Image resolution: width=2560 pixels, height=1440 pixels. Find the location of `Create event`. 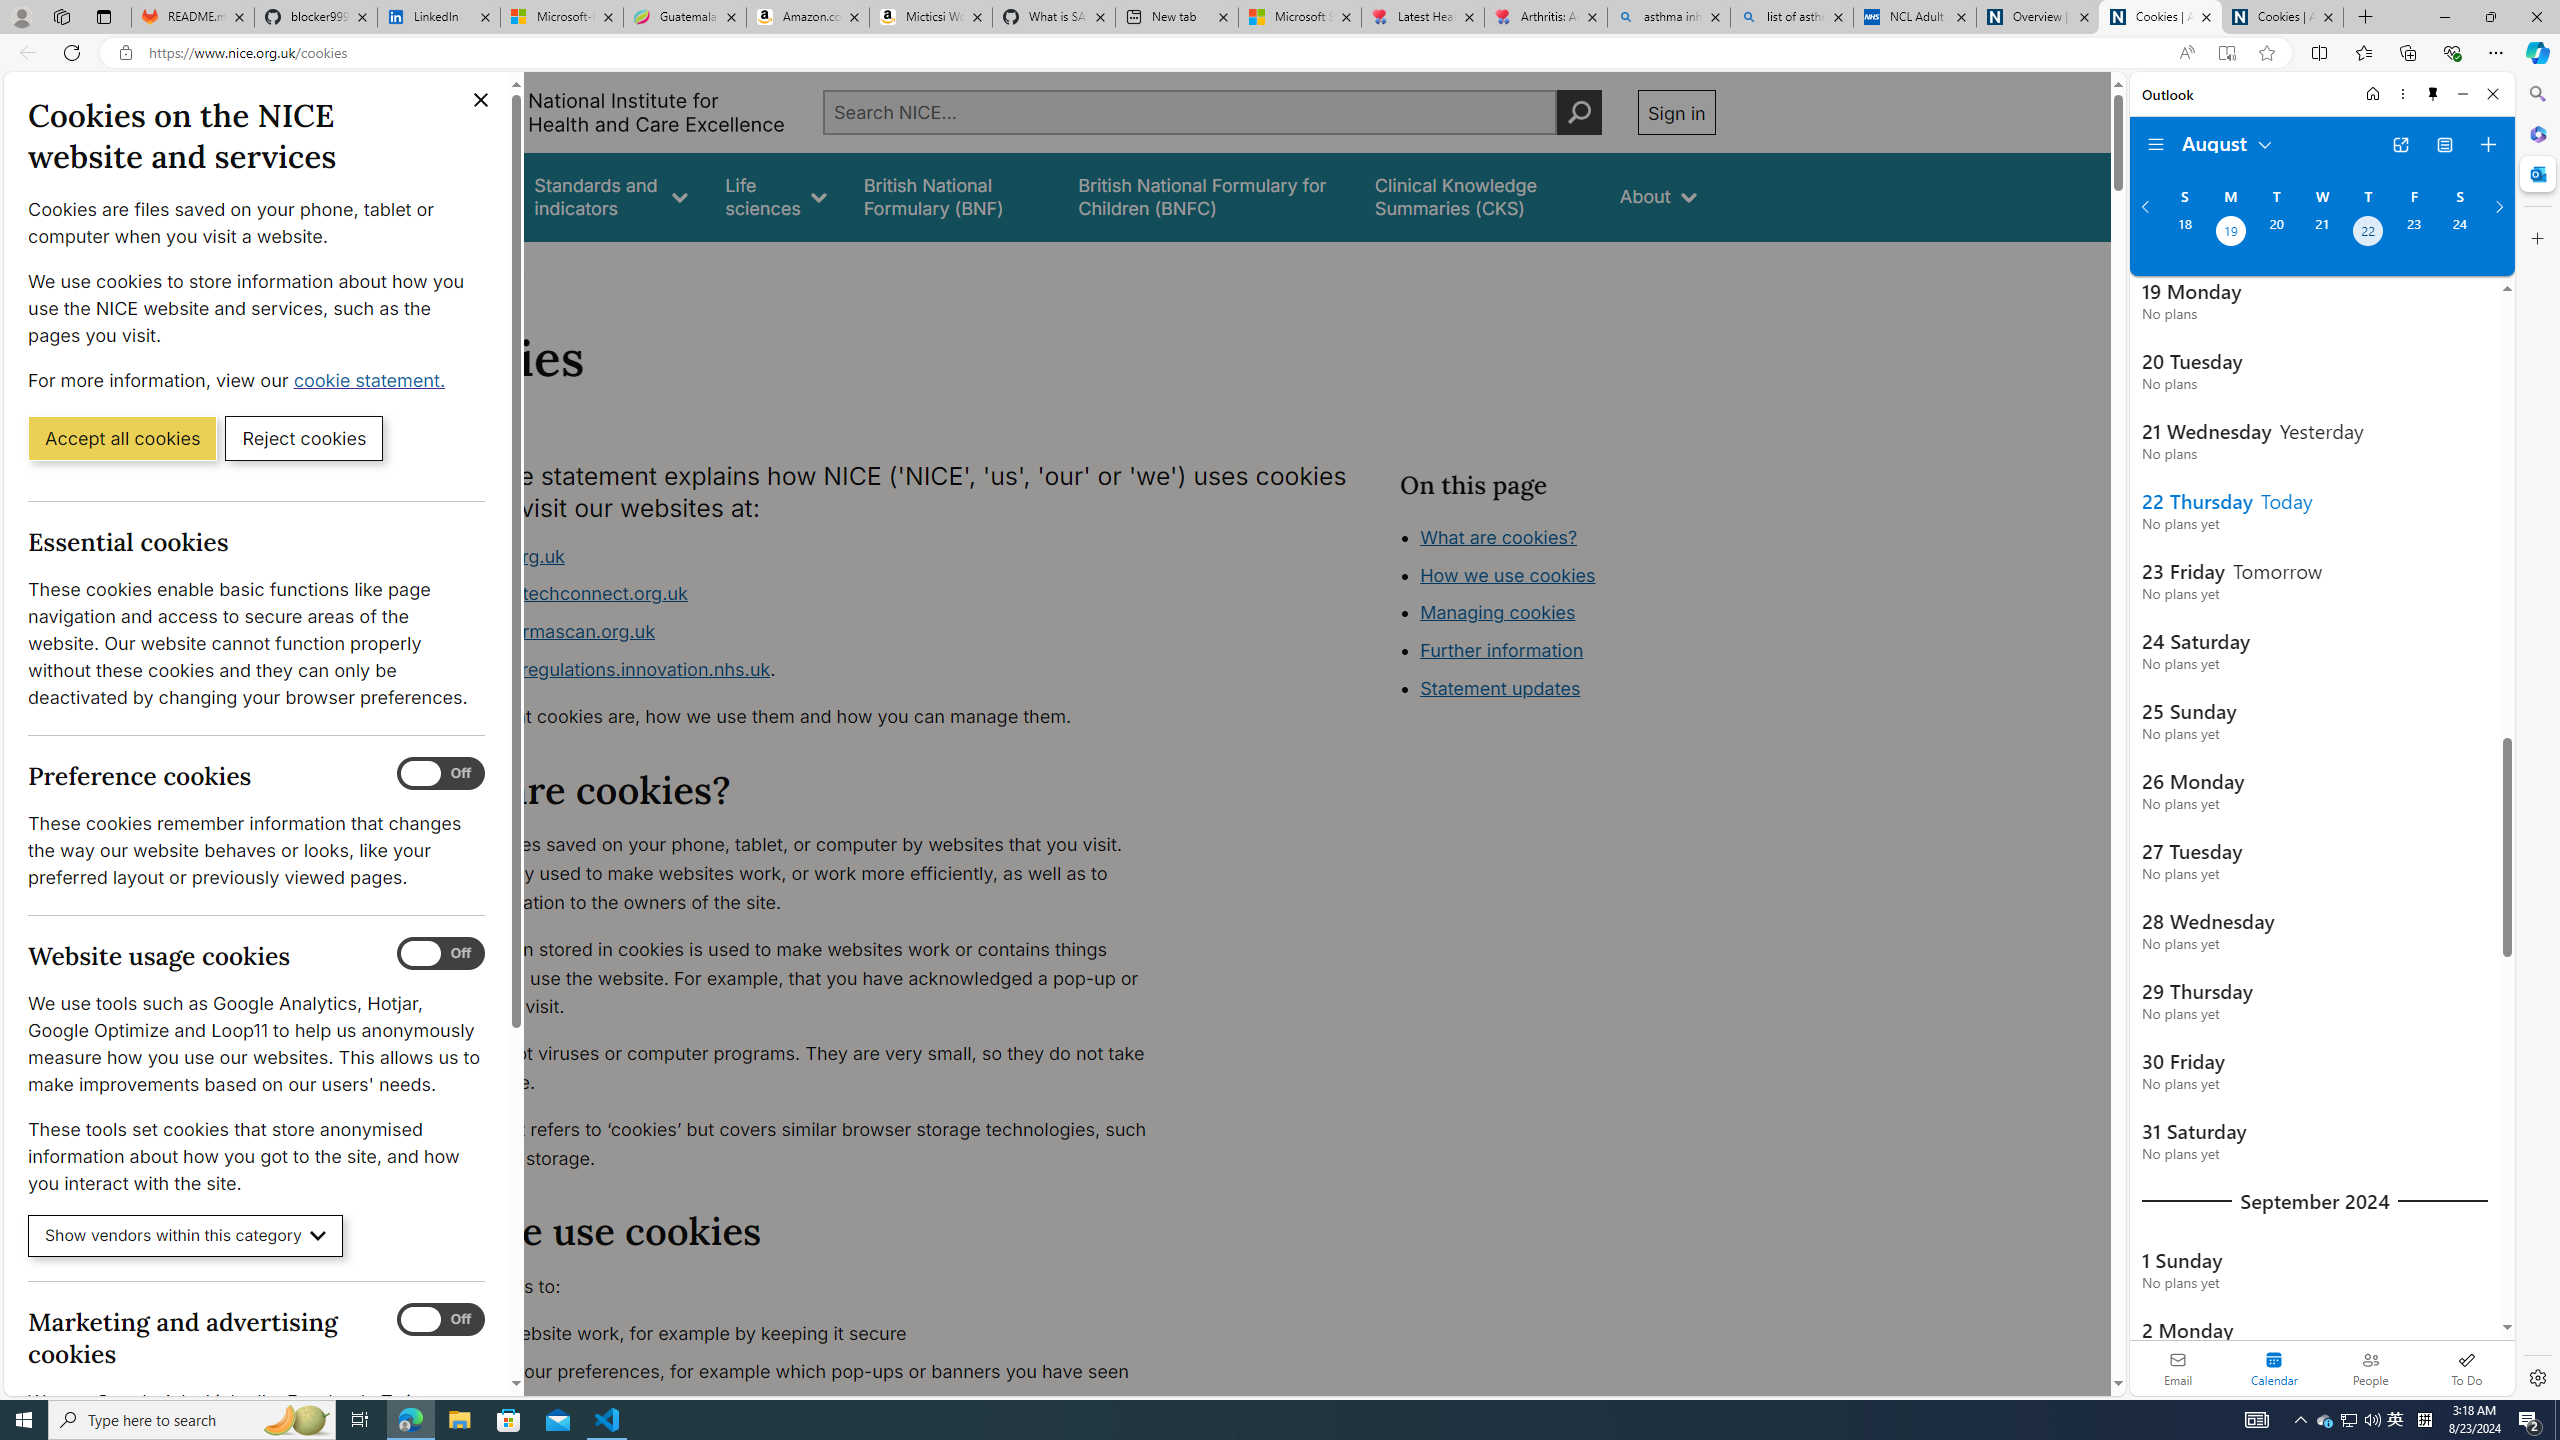

Create event is located at coordinates (2488, 145).